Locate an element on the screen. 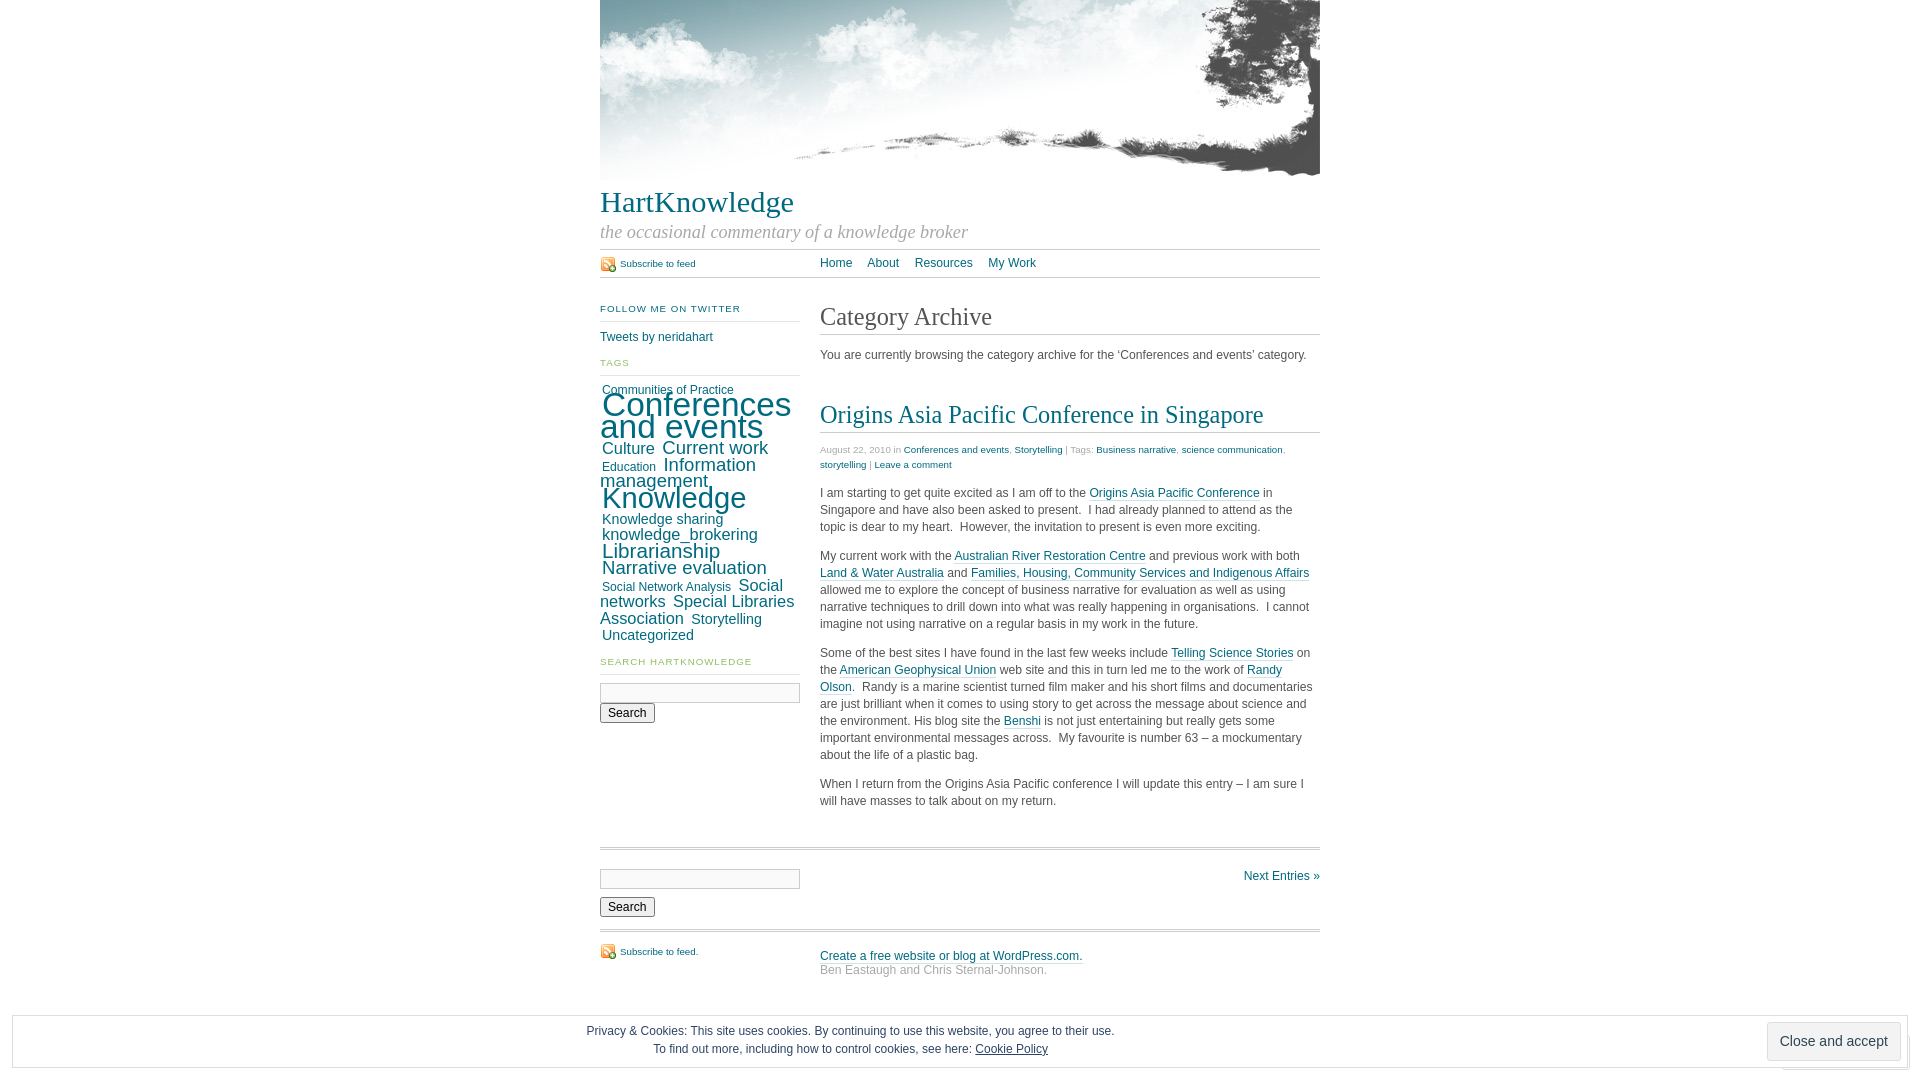 This screenshot has width=1920, height=1080. FOLLOW ME ON TWITTER is located at coordinates (670, 308).